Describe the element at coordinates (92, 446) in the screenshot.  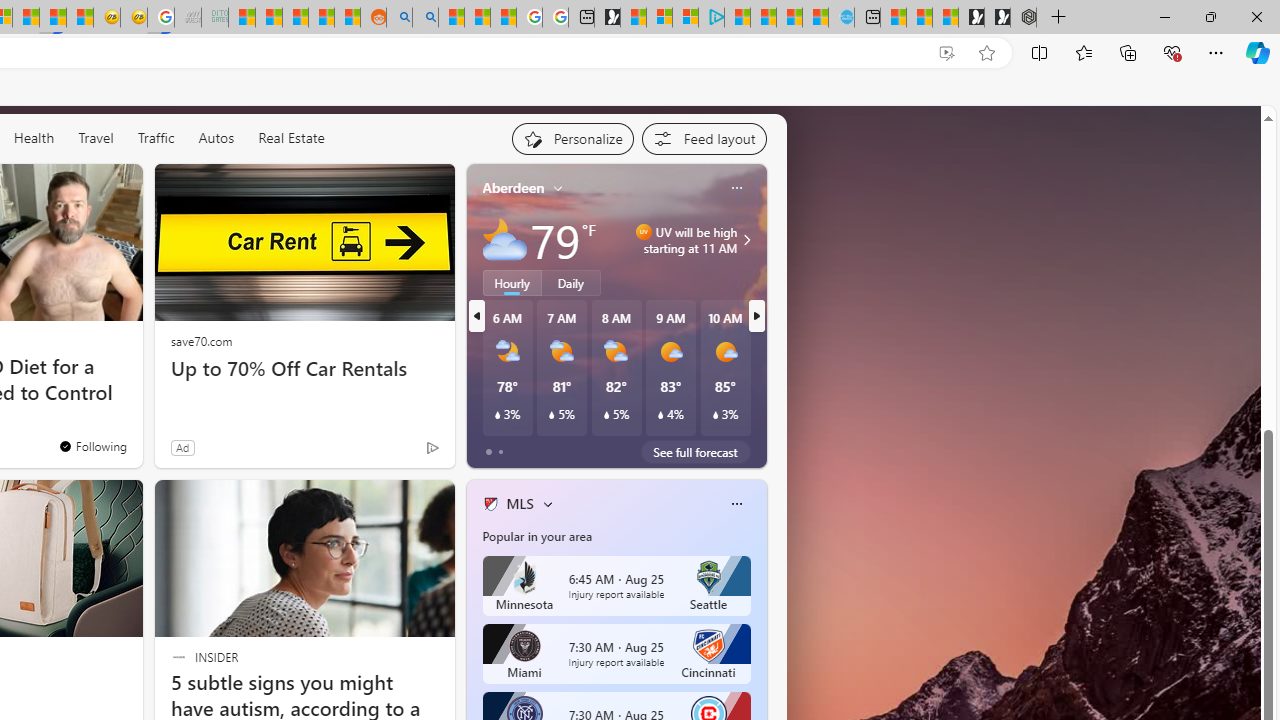
I see `You're following Newsweek` at that location.